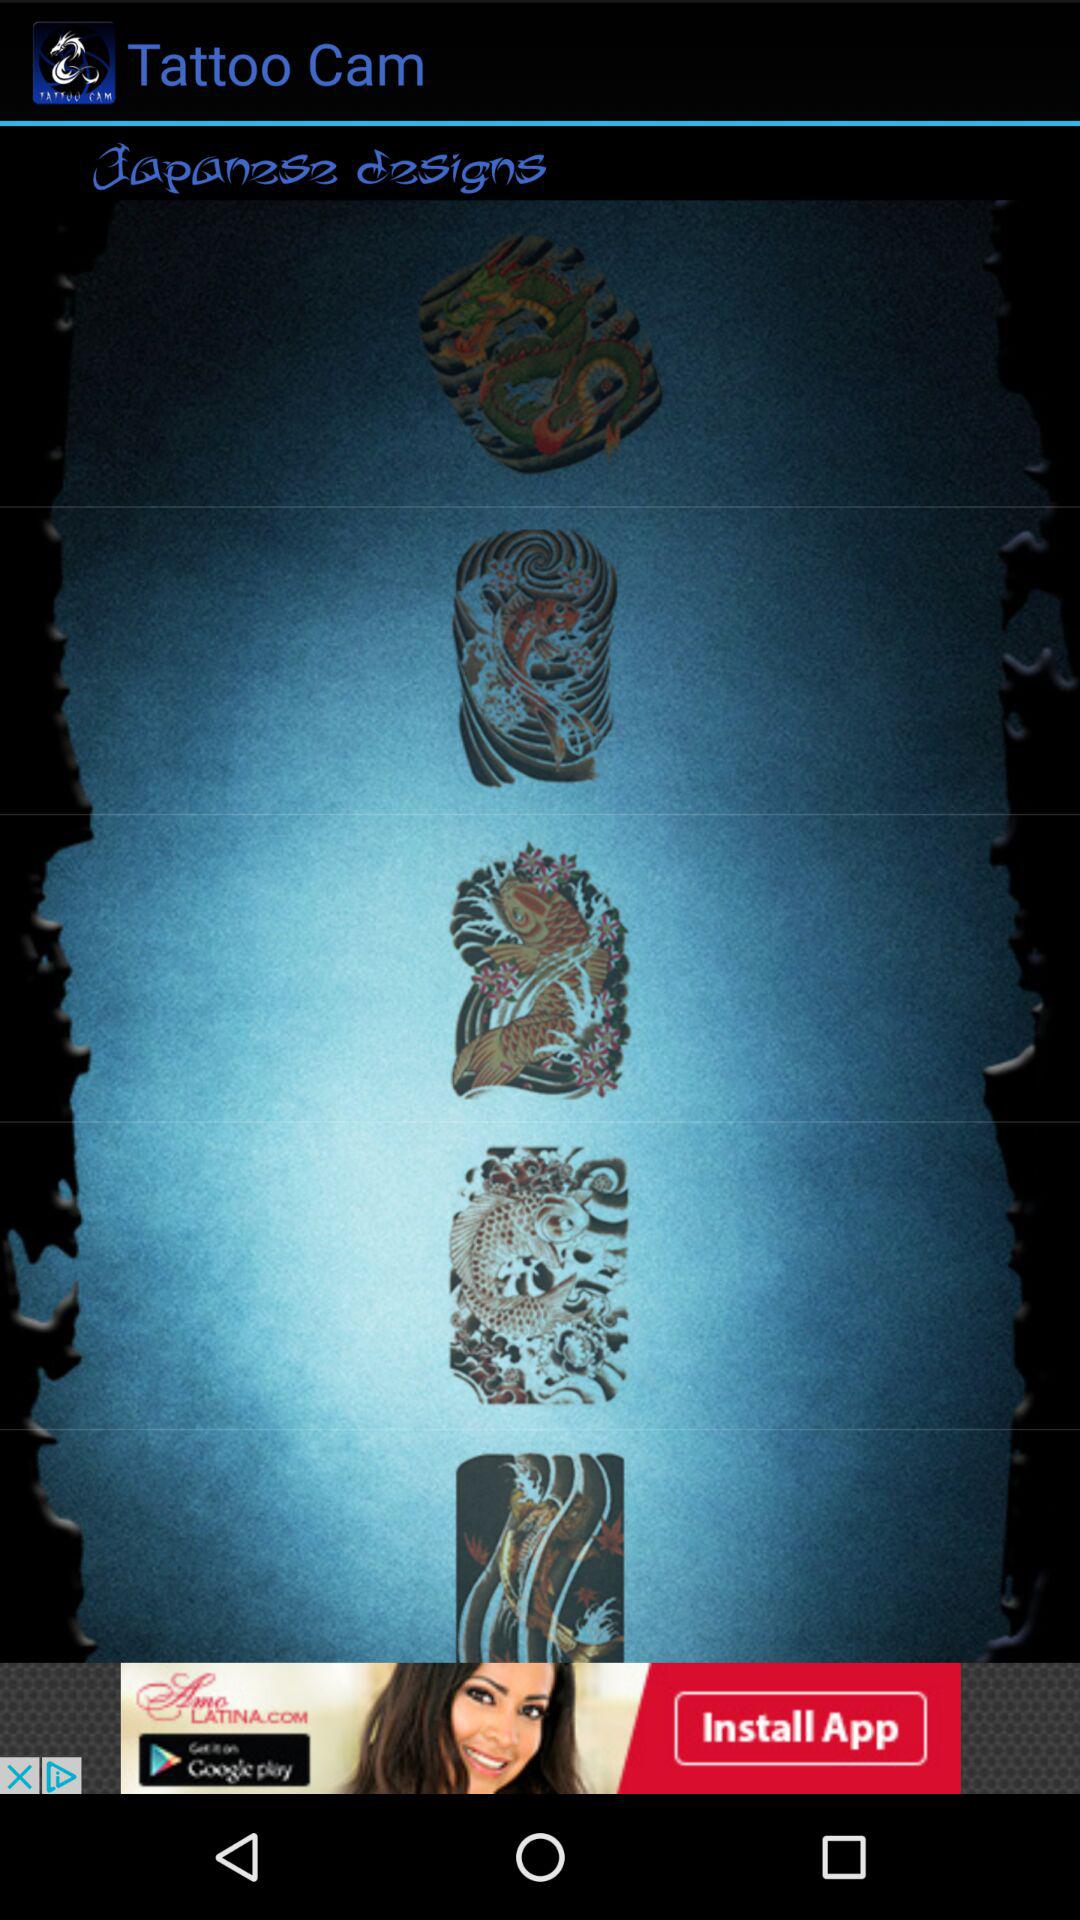 This screenshot has width=1080, height=1920. What do you see at coordinates (540, 1728) in the screenshot?
I see `new tattoo designs without any pain in a singly touch` at bounding box center [540, 1728].